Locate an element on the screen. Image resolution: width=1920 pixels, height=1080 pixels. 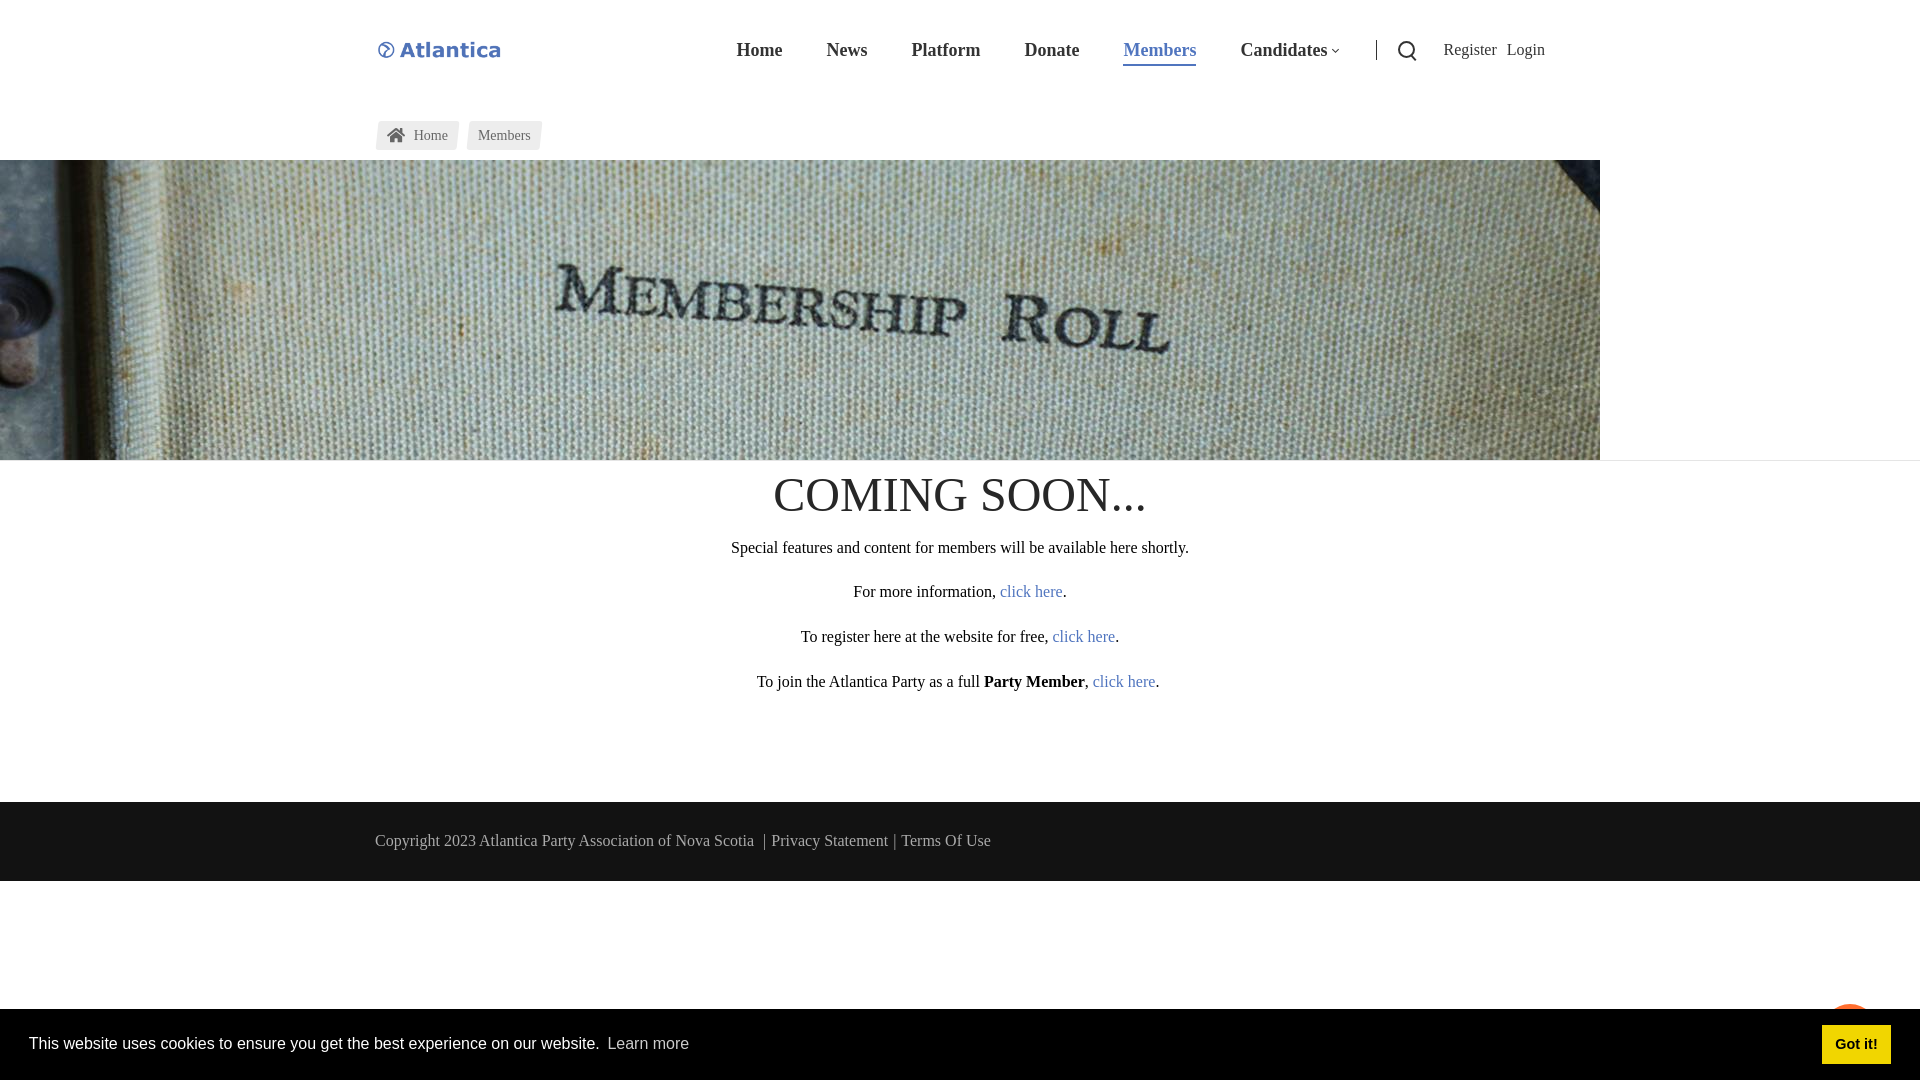
Learn more is located at coordinates (648, 1044).